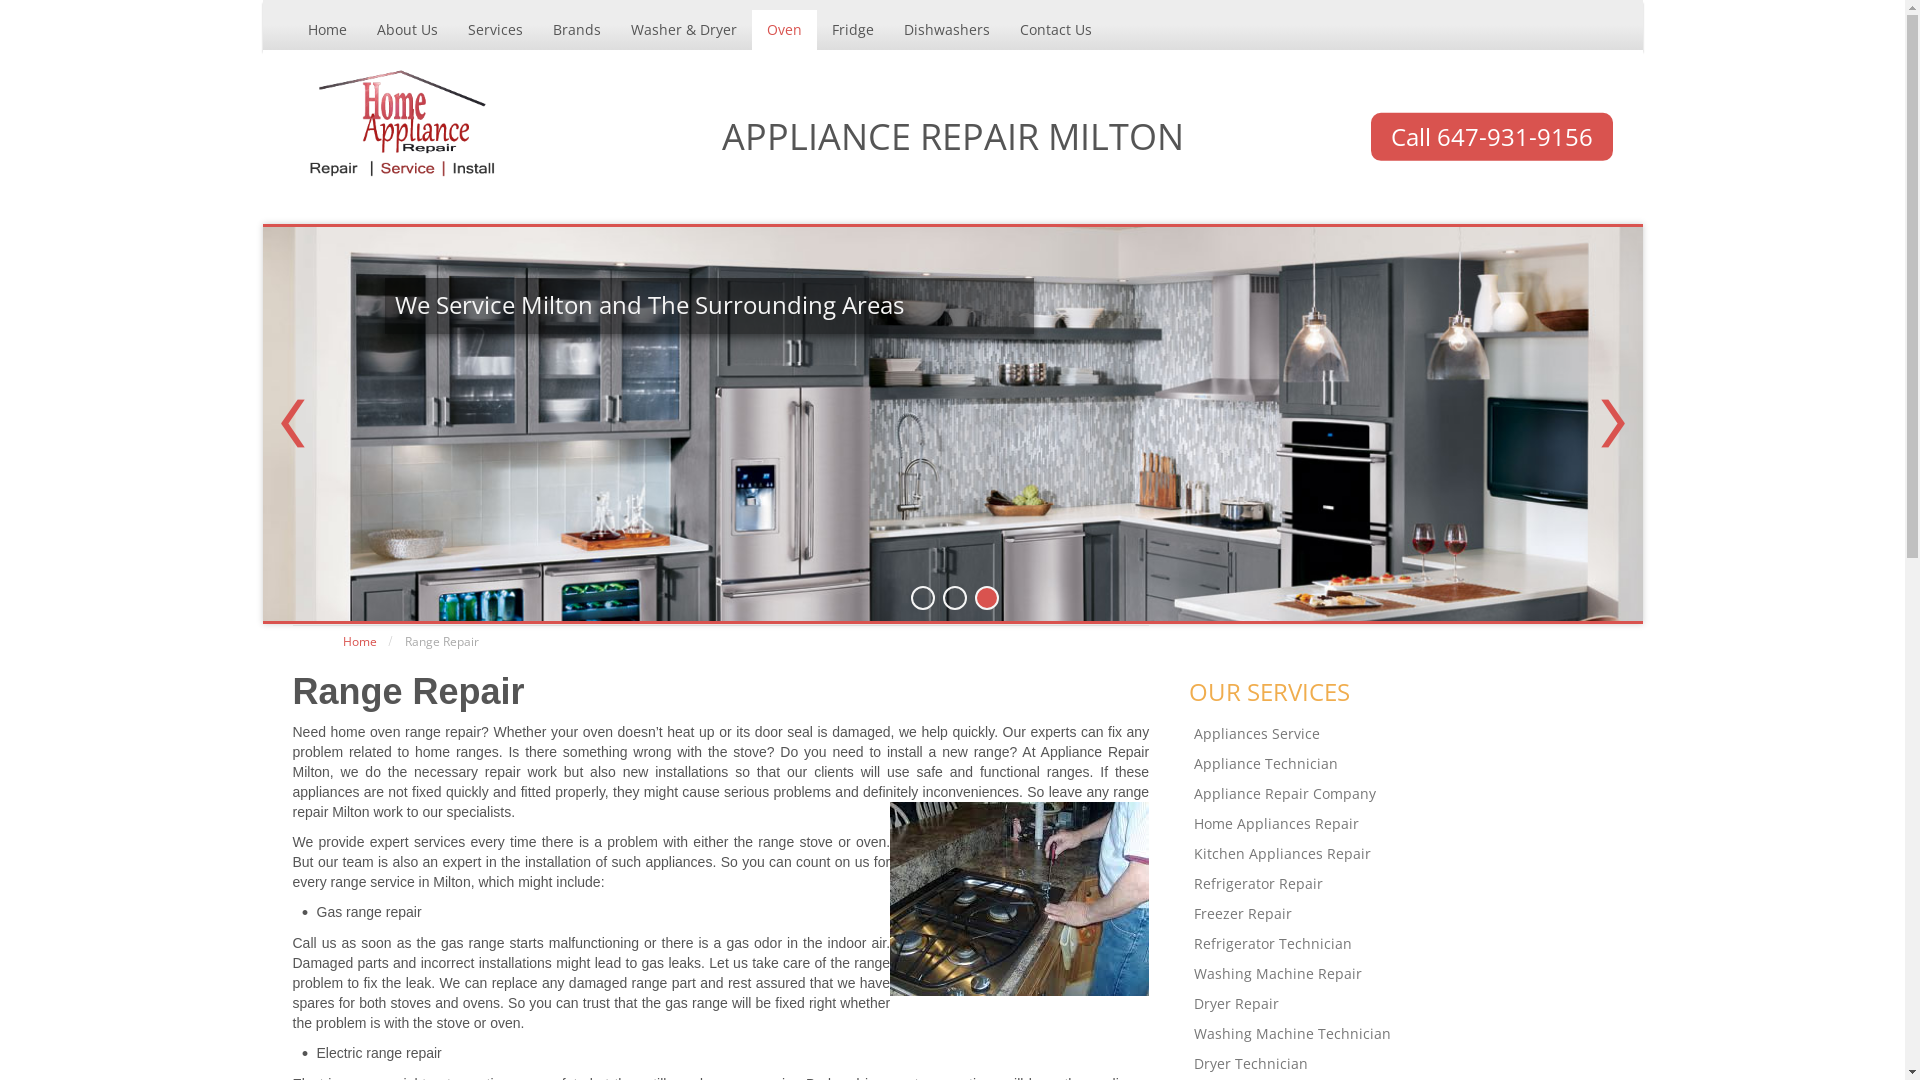  I want to click on Contact Us, so click(1055, 30).